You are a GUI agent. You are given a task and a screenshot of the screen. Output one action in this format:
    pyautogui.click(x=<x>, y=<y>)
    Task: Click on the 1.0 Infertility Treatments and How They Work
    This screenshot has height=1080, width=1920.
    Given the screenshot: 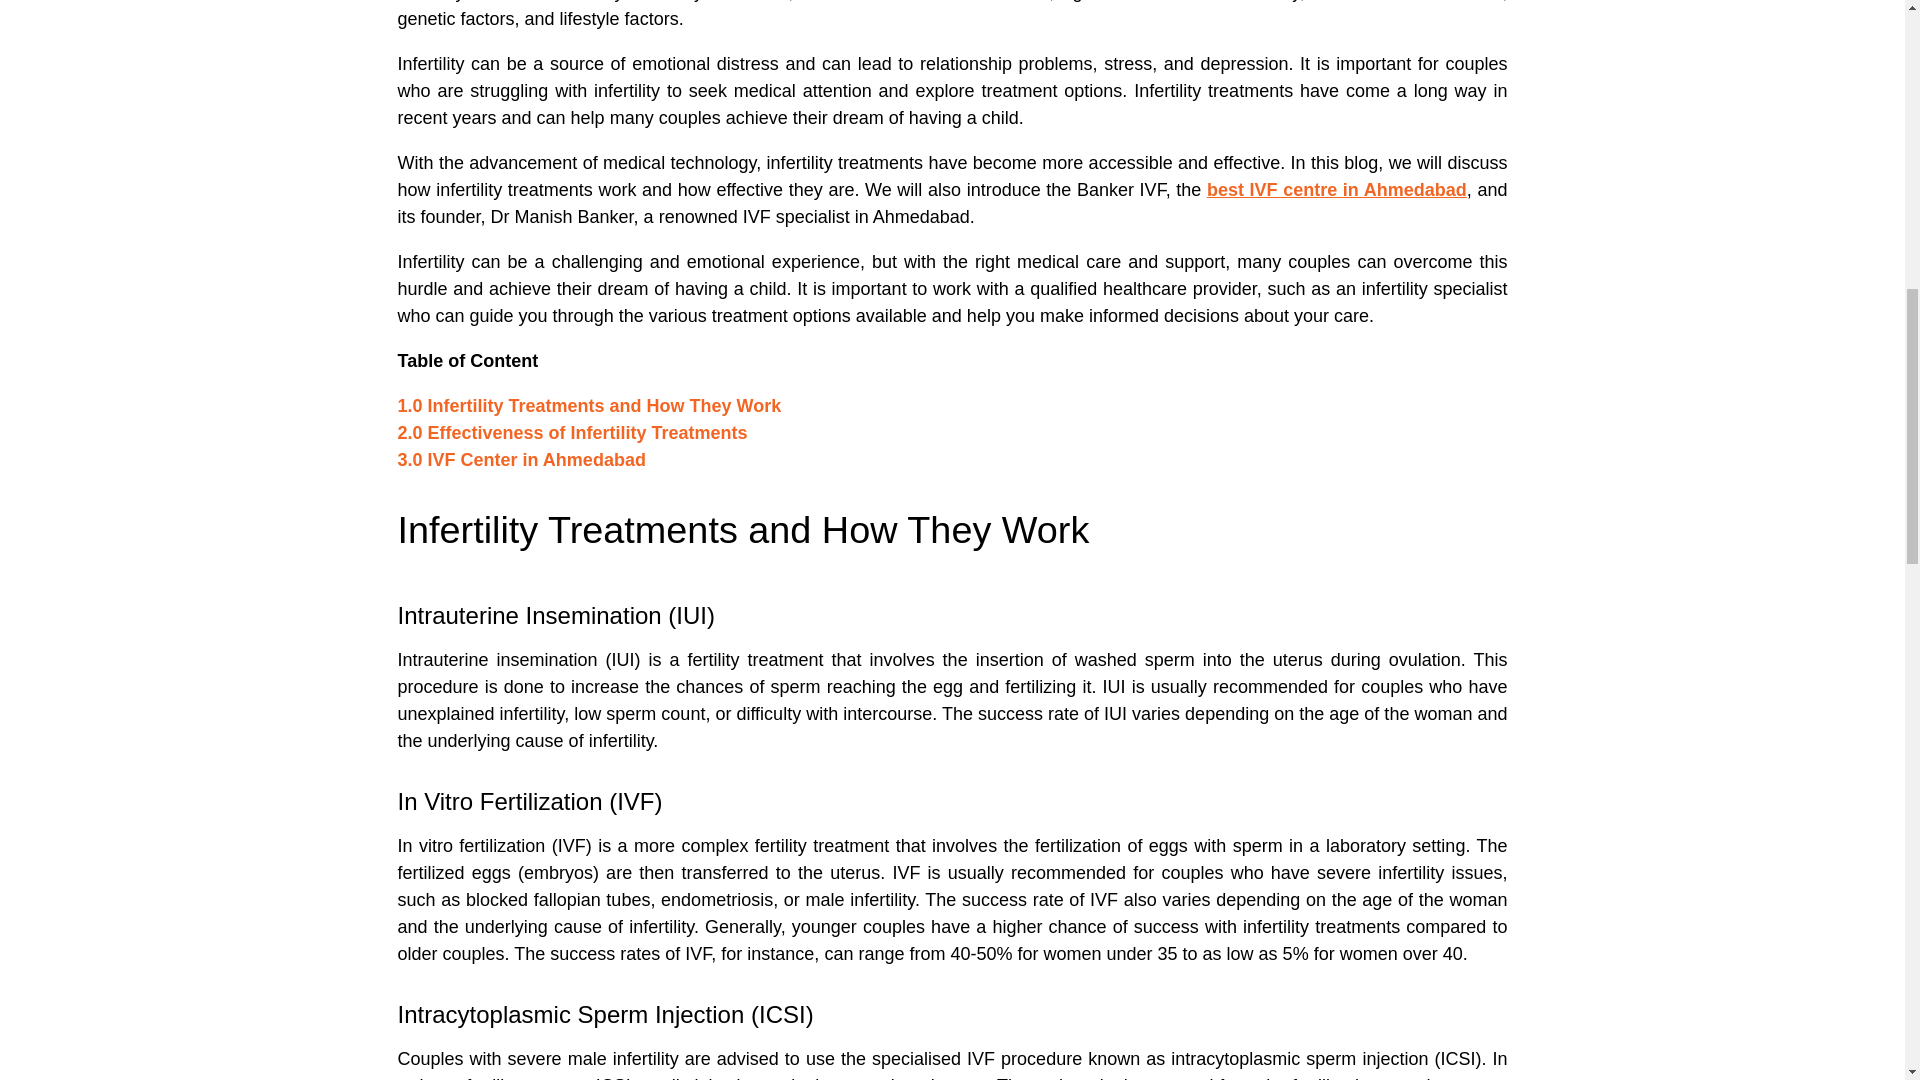 What is the action you would take?
    pyautogui.click(x=589, y=406)
    